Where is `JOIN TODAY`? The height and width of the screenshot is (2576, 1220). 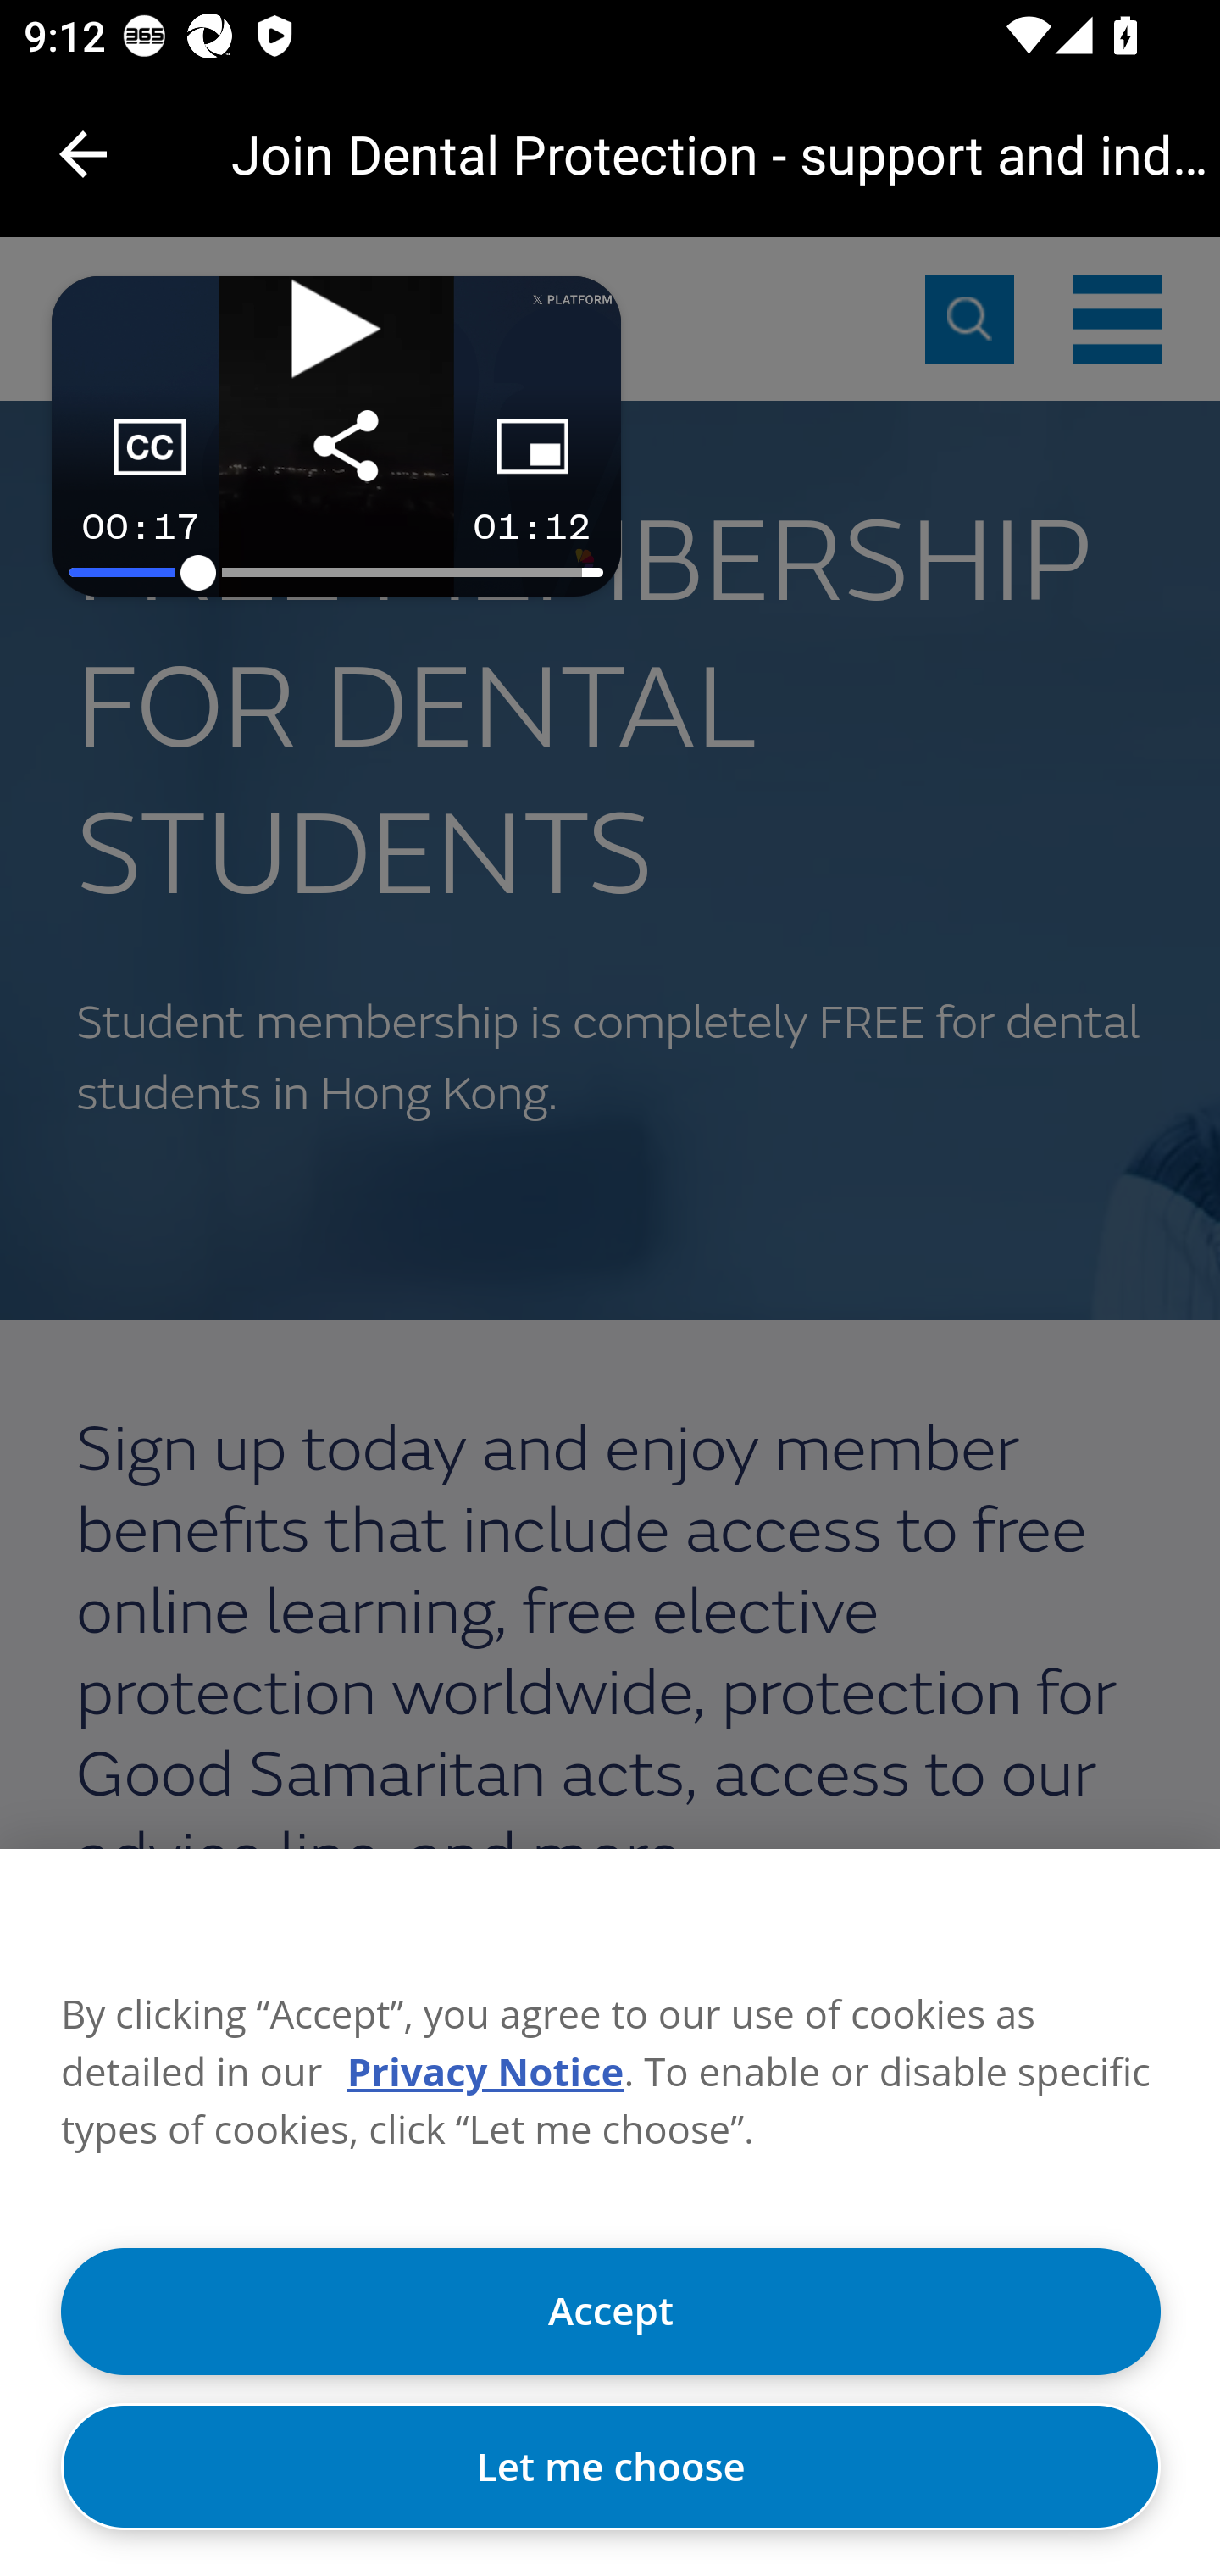 JOIN TODAY is located at coordinates (610, 2486).